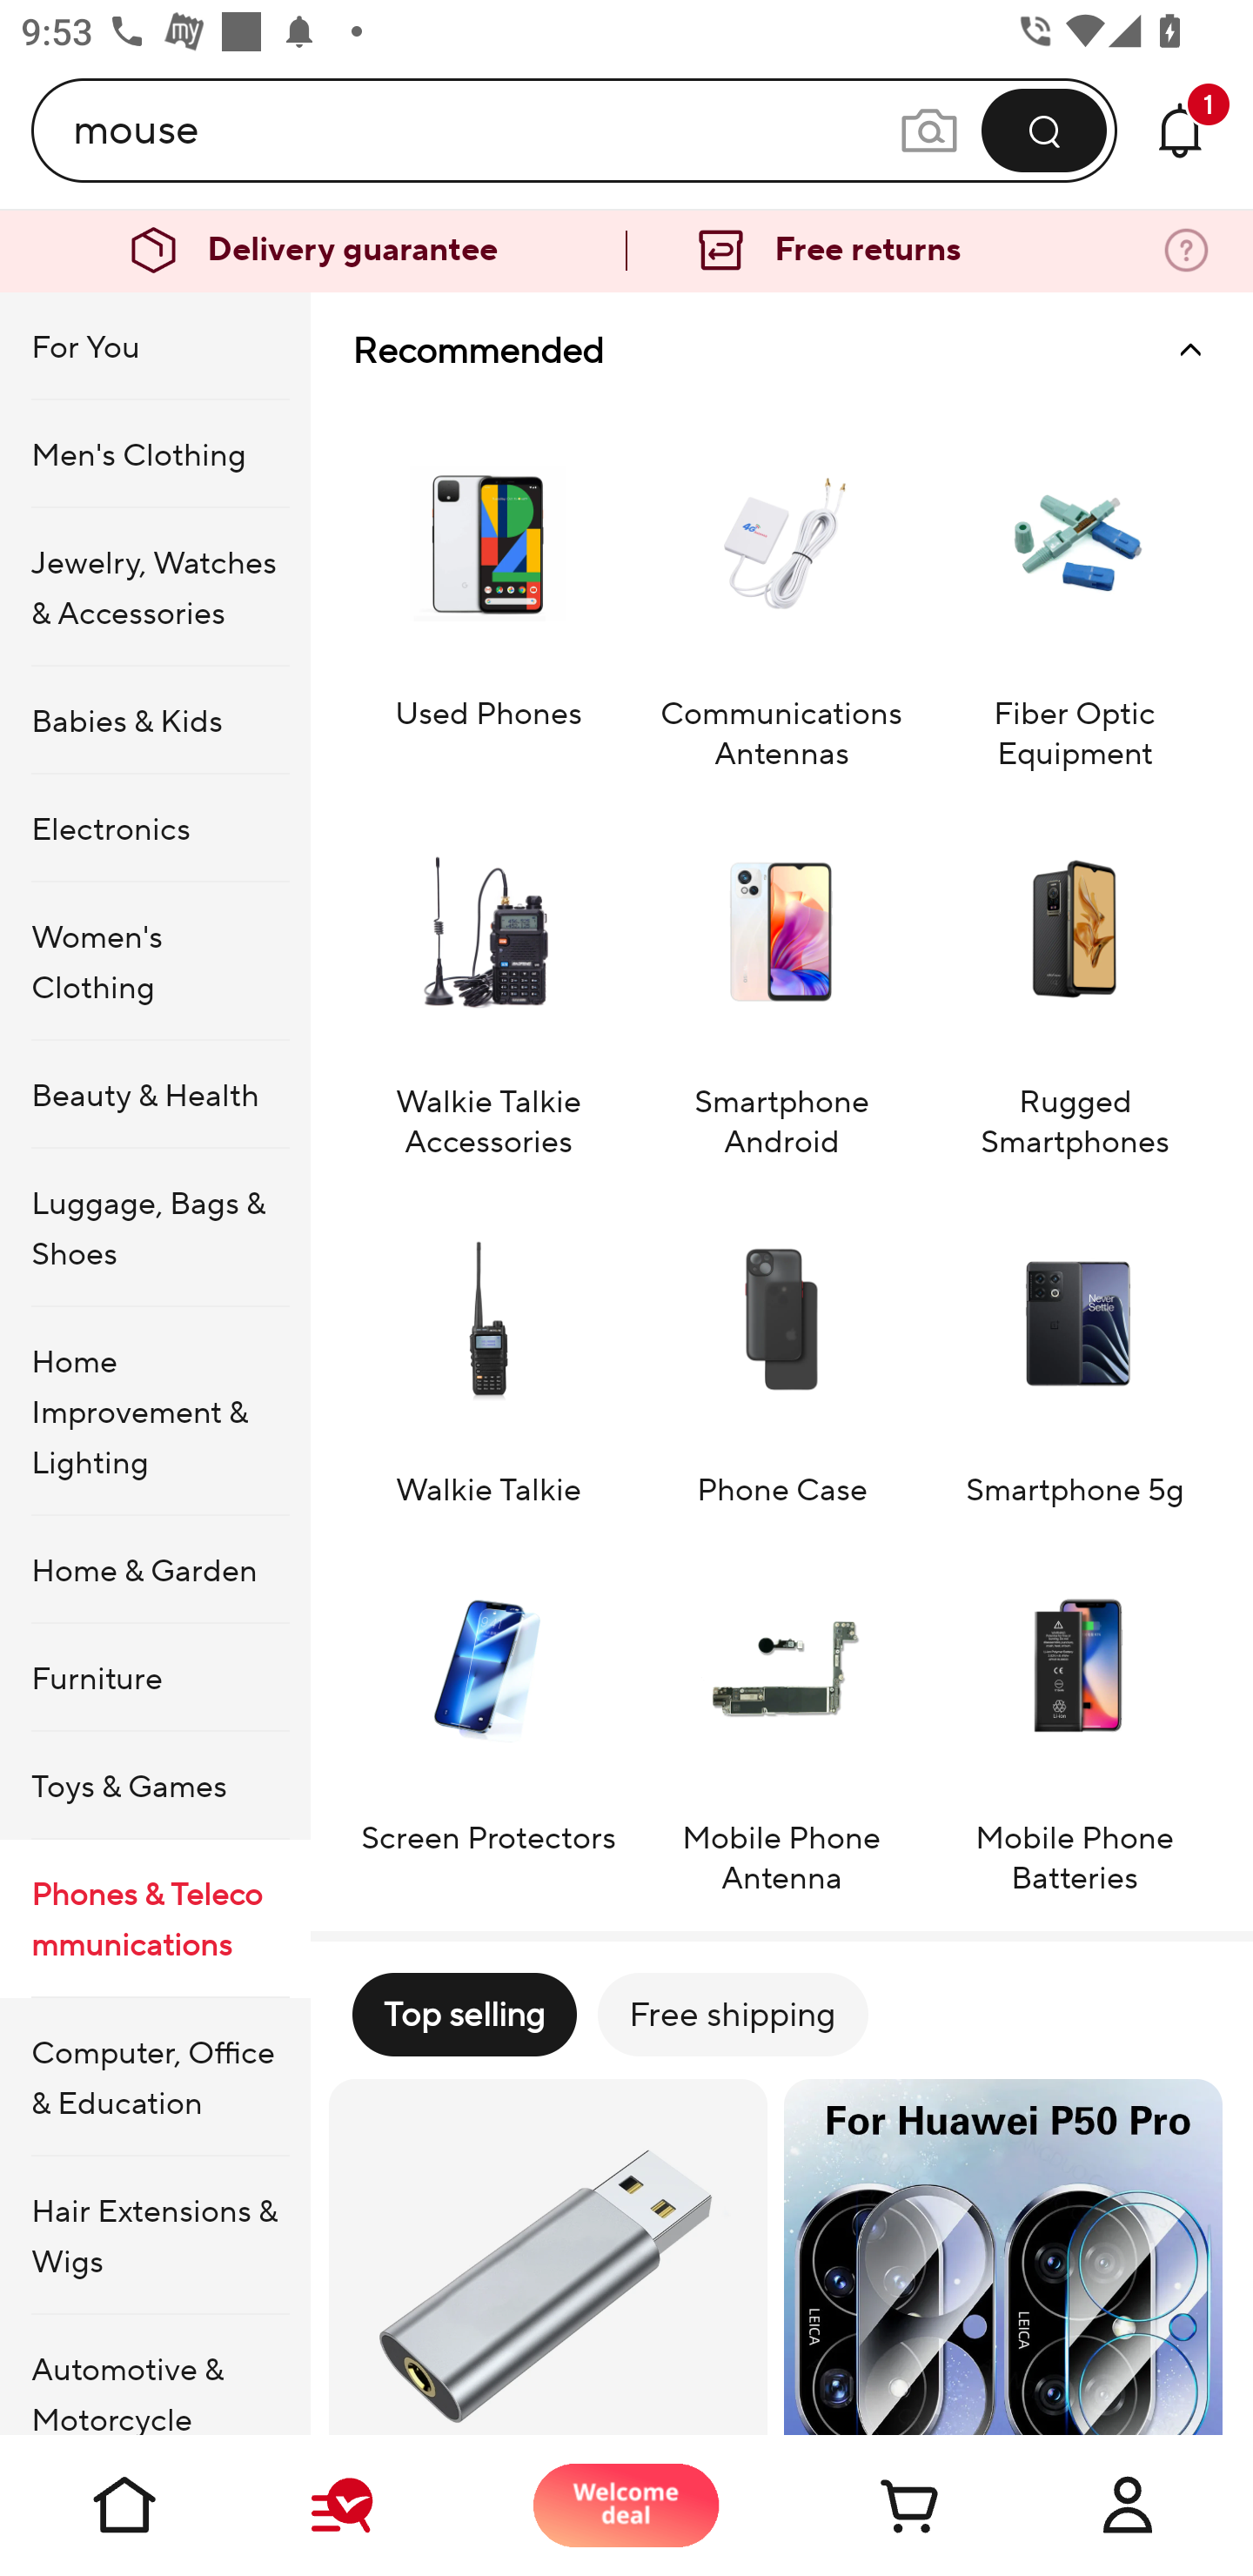  I want to click on Hair Extensions & Wigs, so click(155, 2236).